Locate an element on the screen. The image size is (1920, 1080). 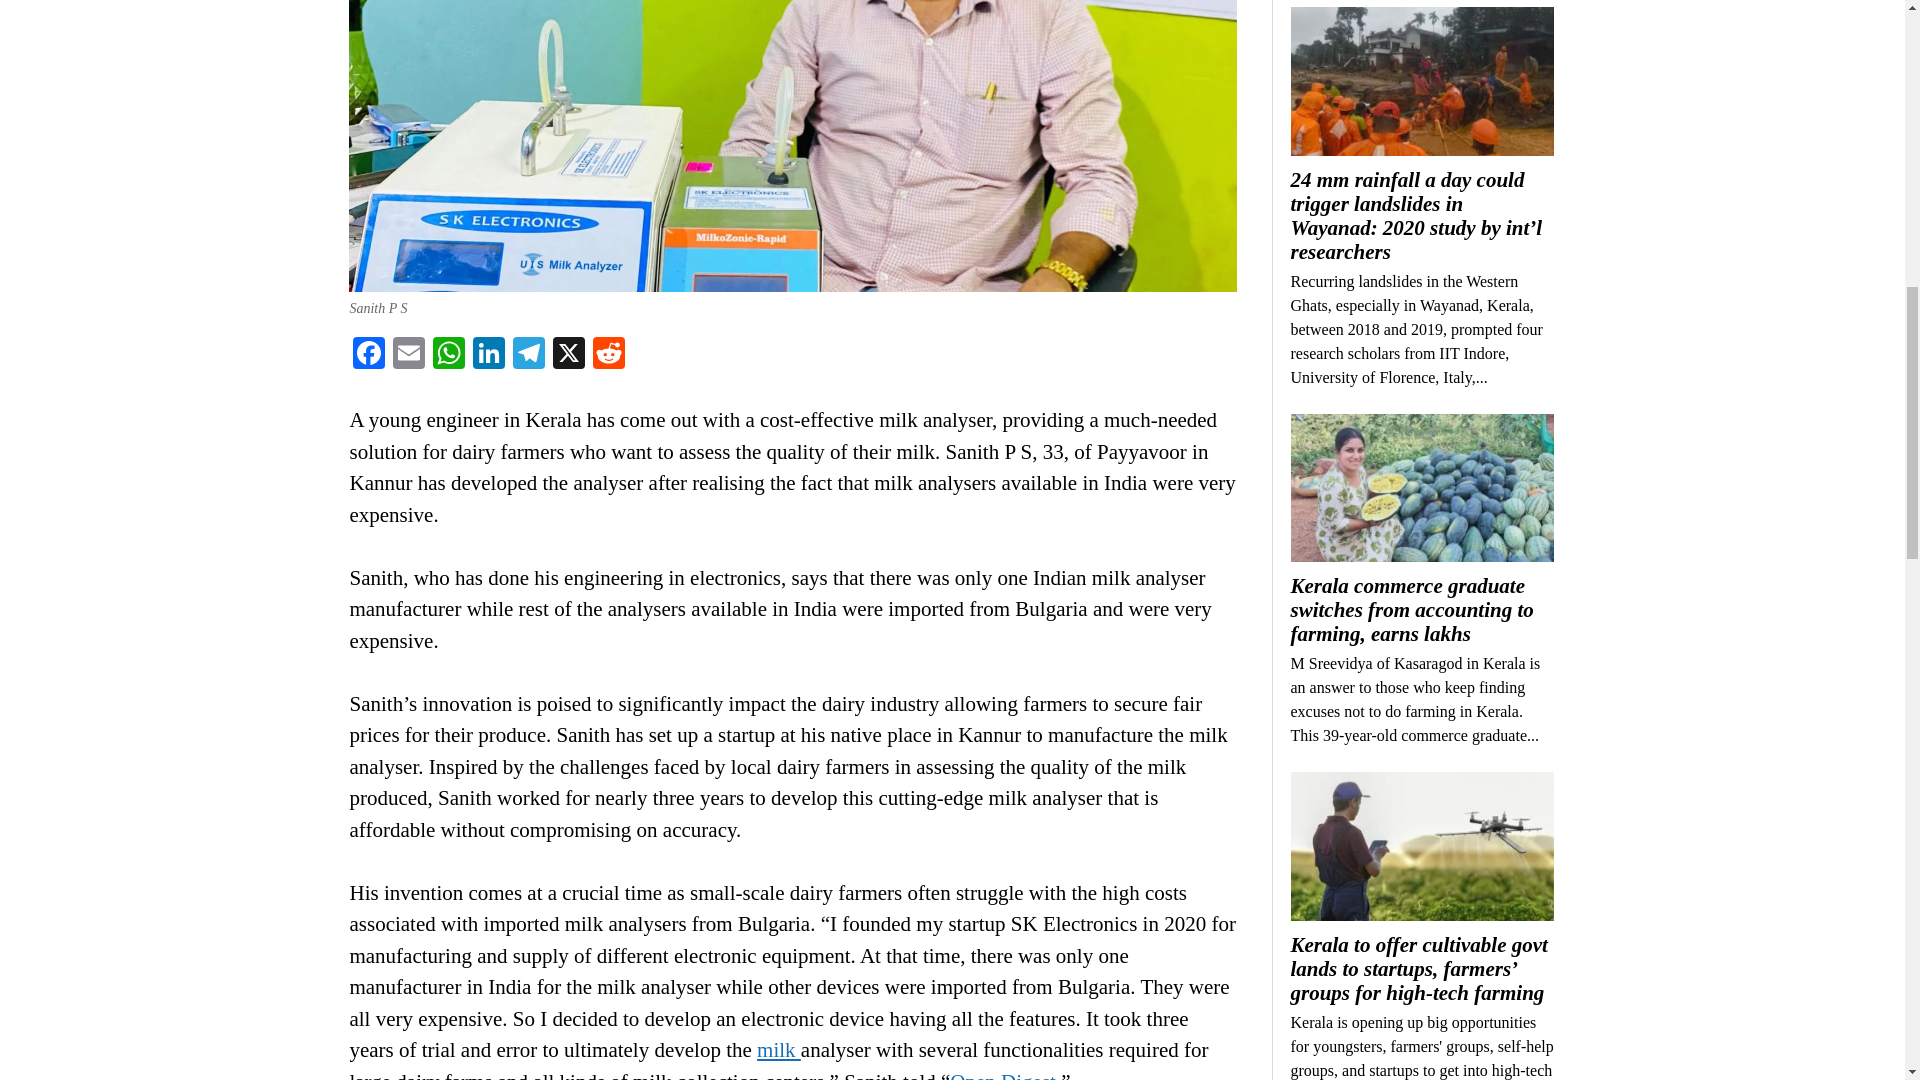
Reddit is located at coordinates (609, 354).